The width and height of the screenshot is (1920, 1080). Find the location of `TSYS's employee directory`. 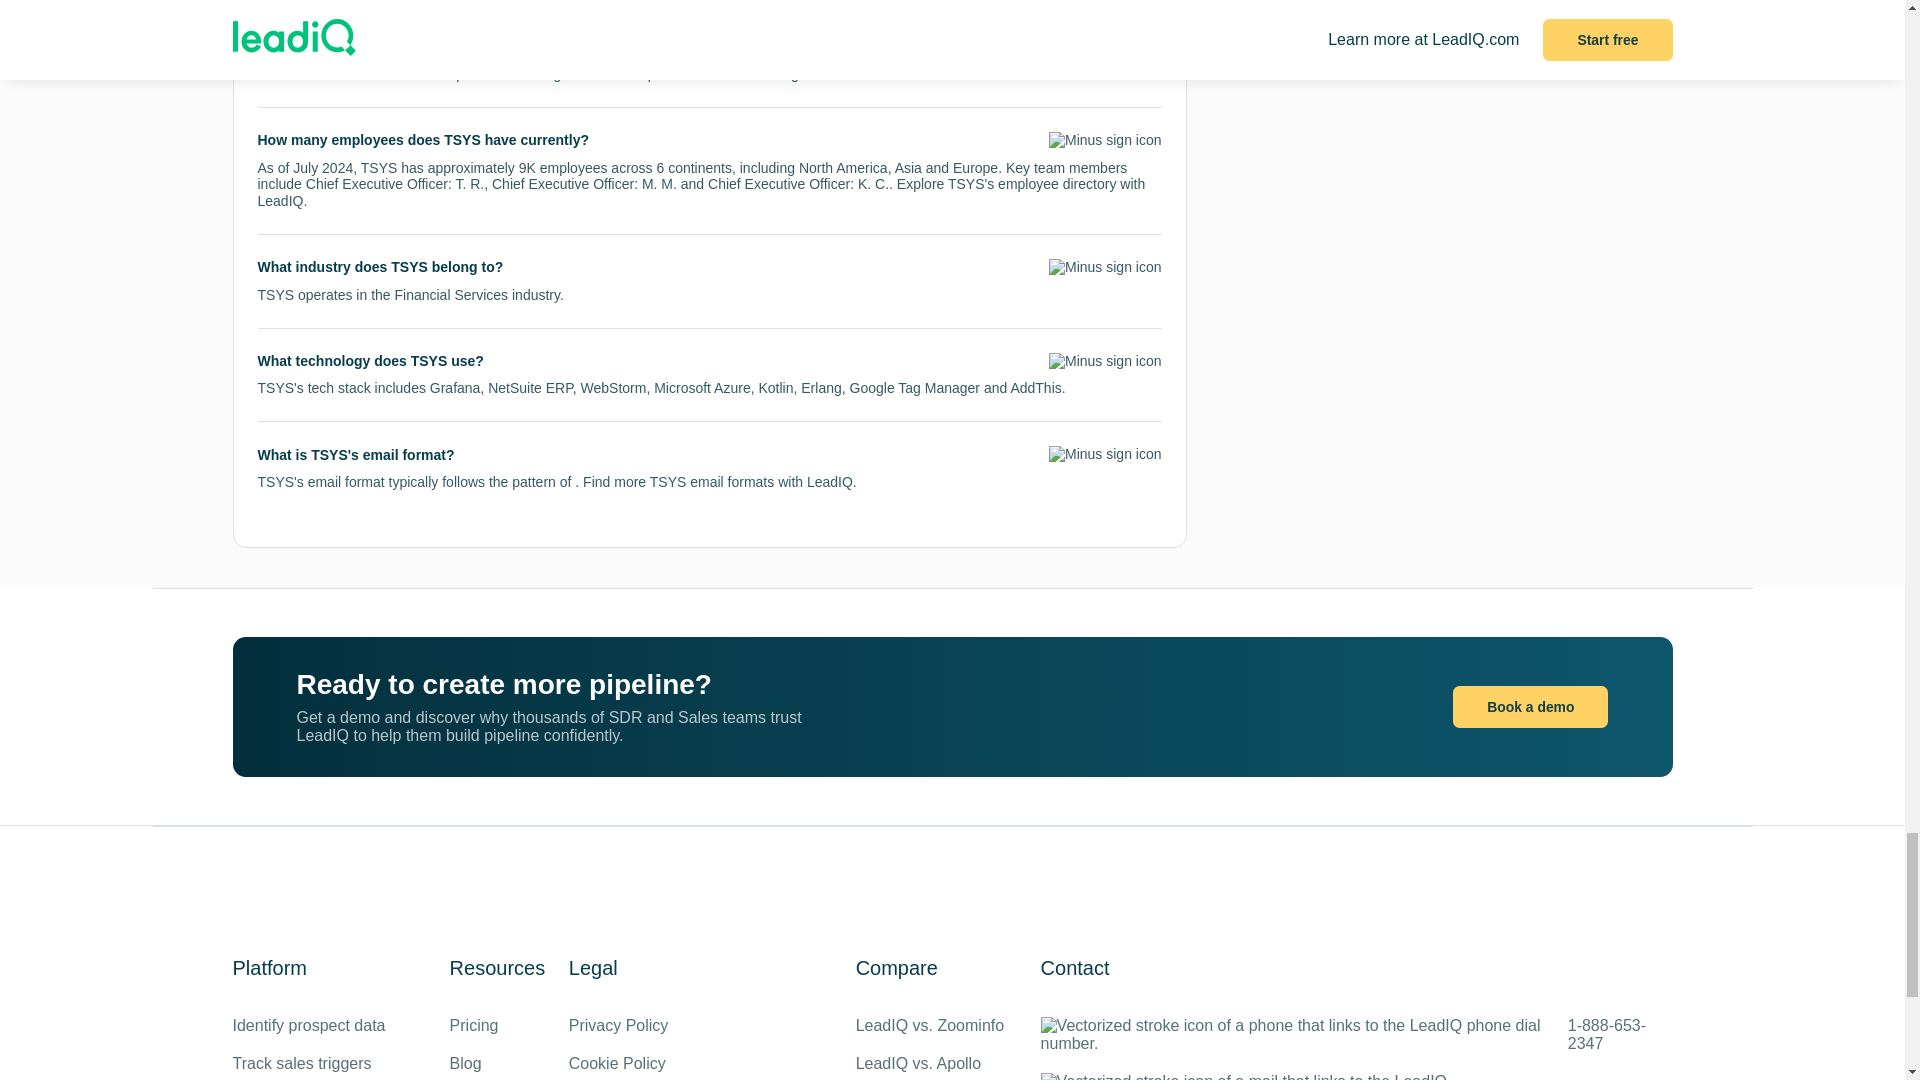

TSYS's employee directory is located at coordinates (1032, 184).